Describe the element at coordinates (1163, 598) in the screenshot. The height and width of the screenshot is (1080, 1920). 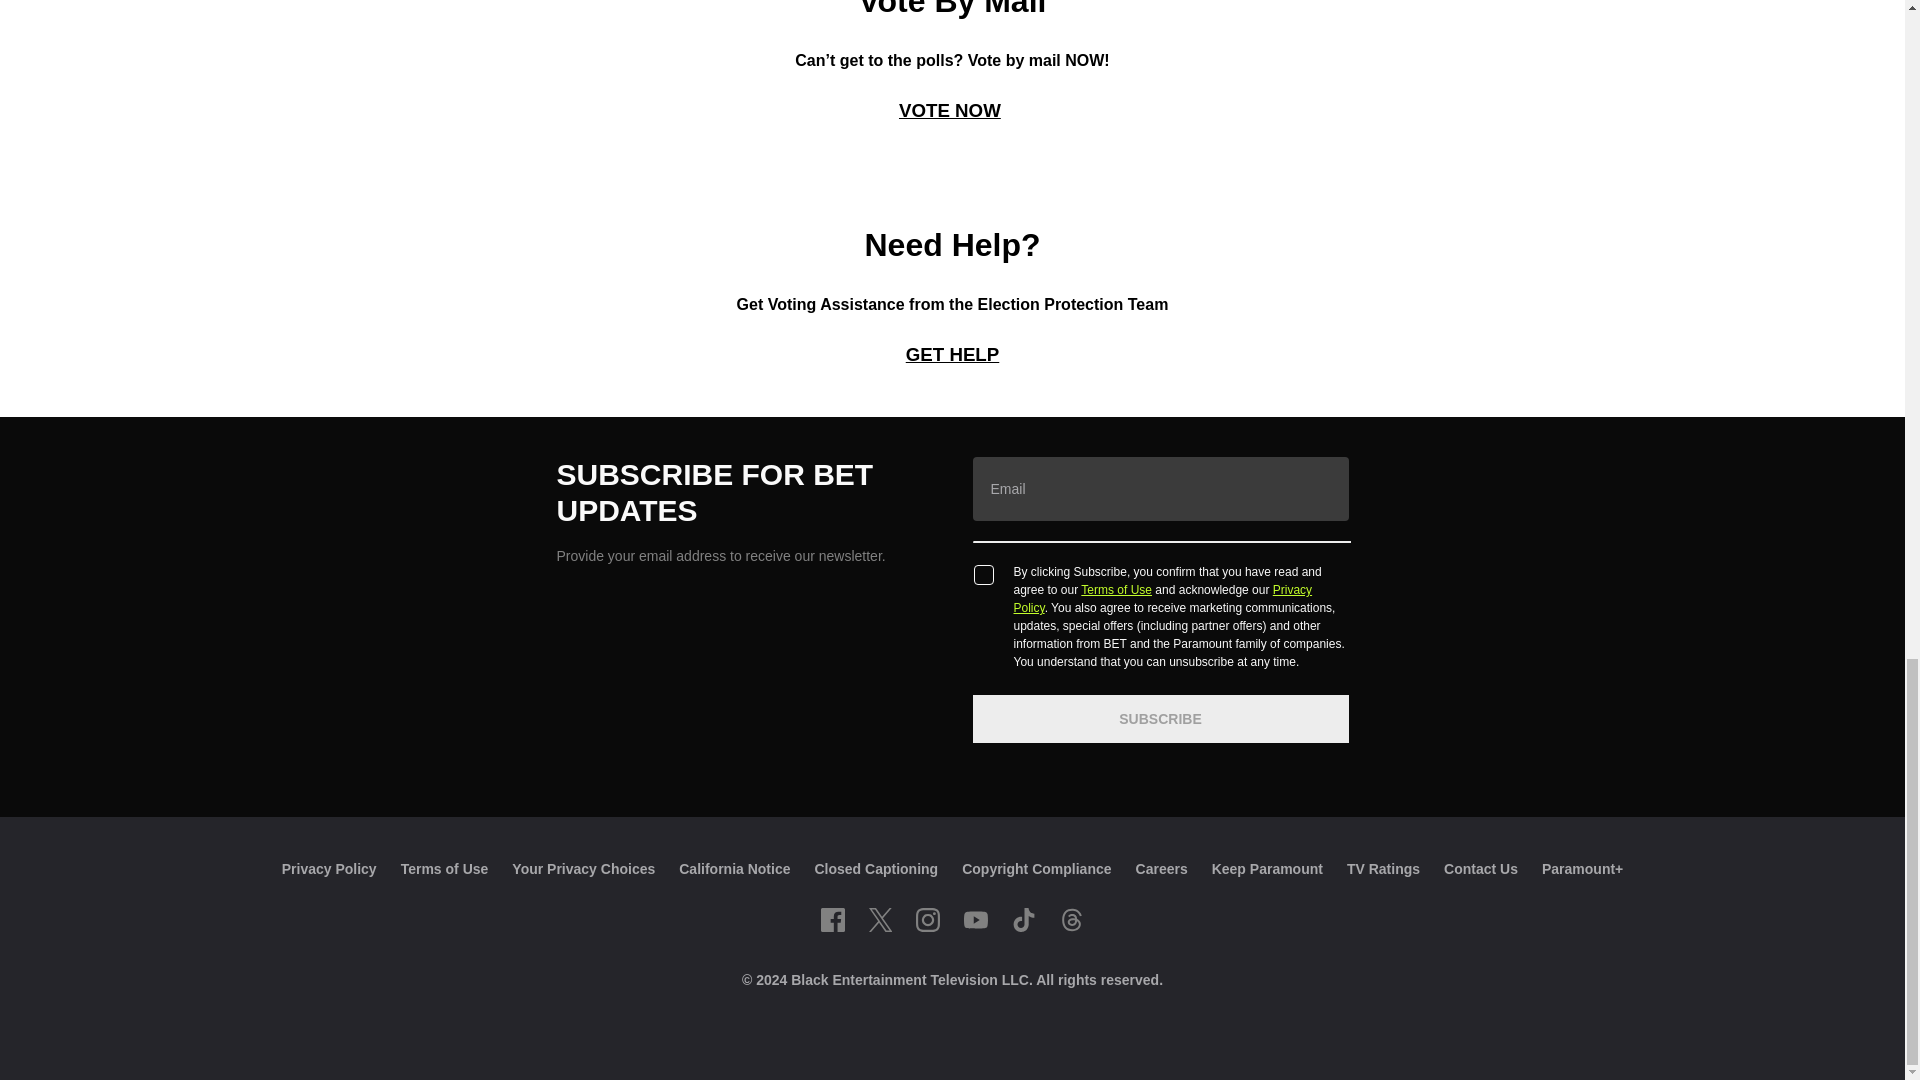
I see `Privacy Policy` at that location.